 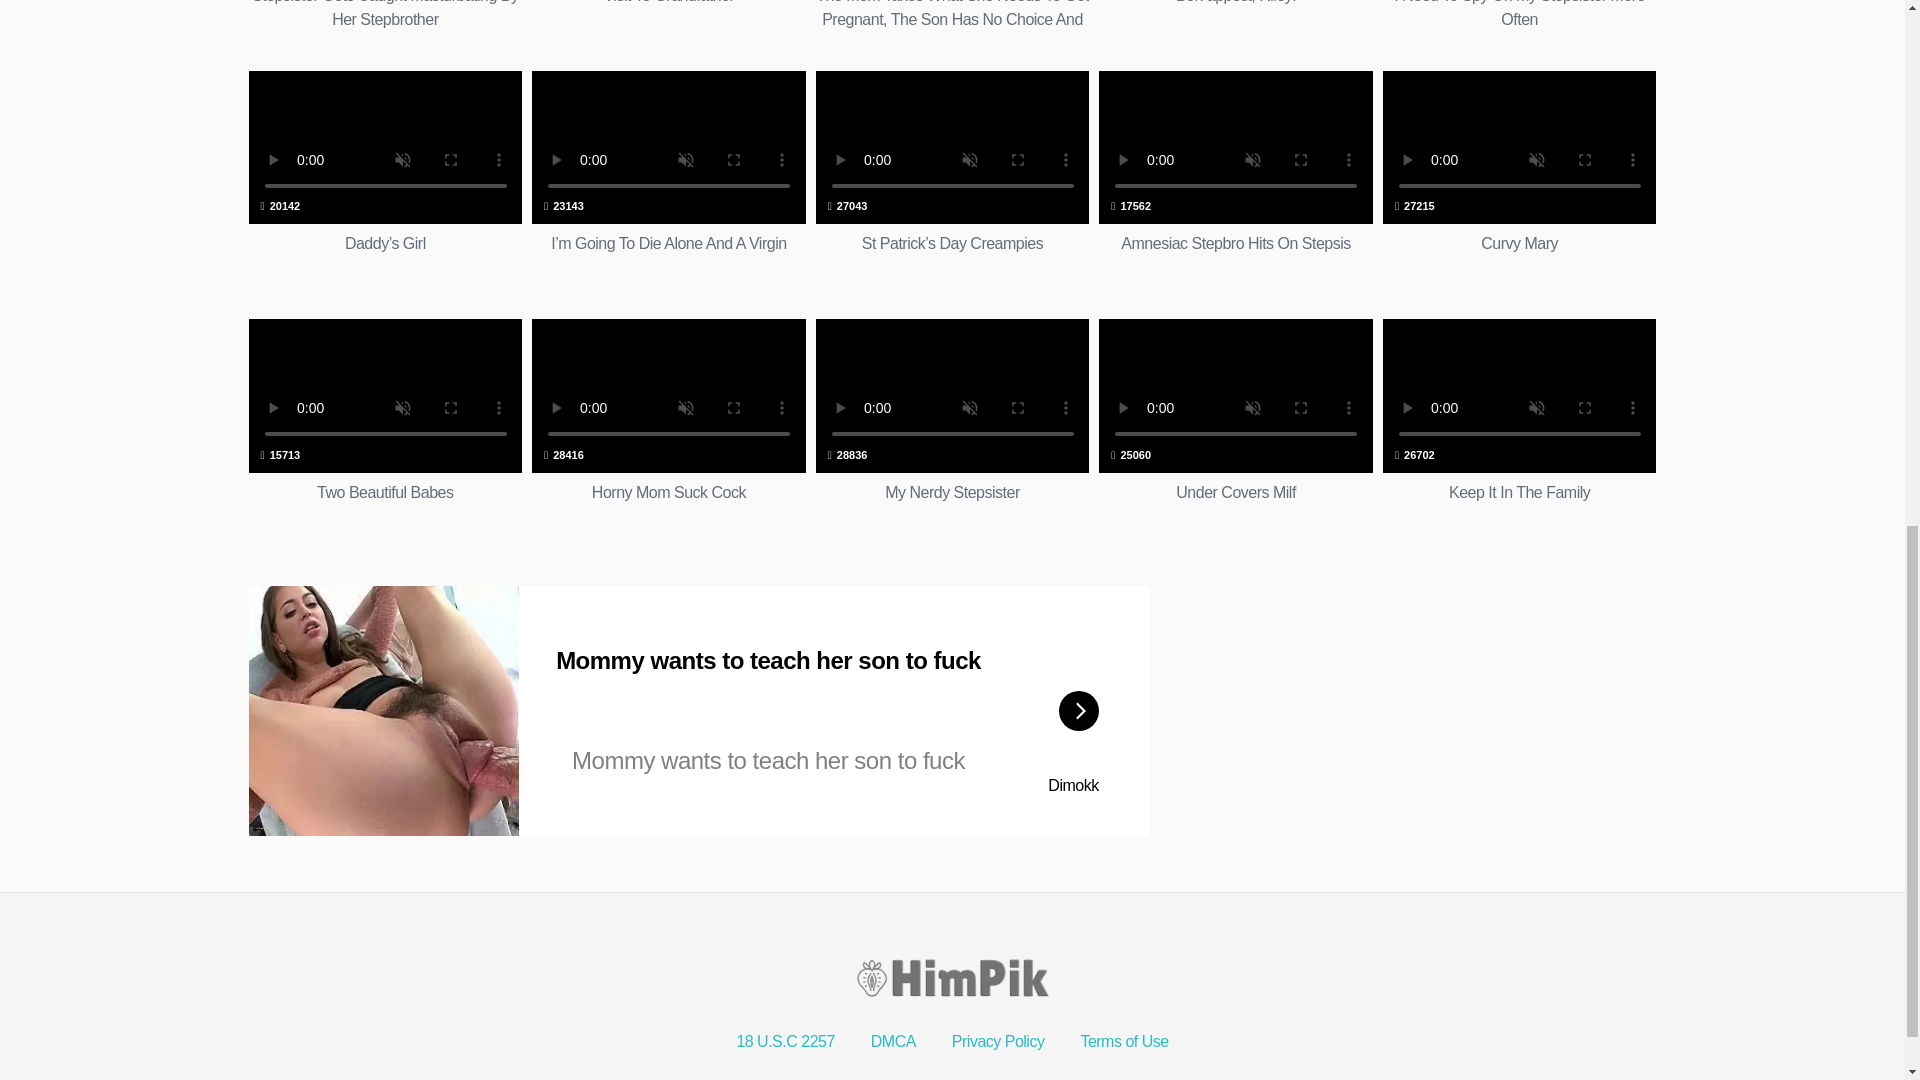 I want to click on DMCA, so click(x=1519, y=424).